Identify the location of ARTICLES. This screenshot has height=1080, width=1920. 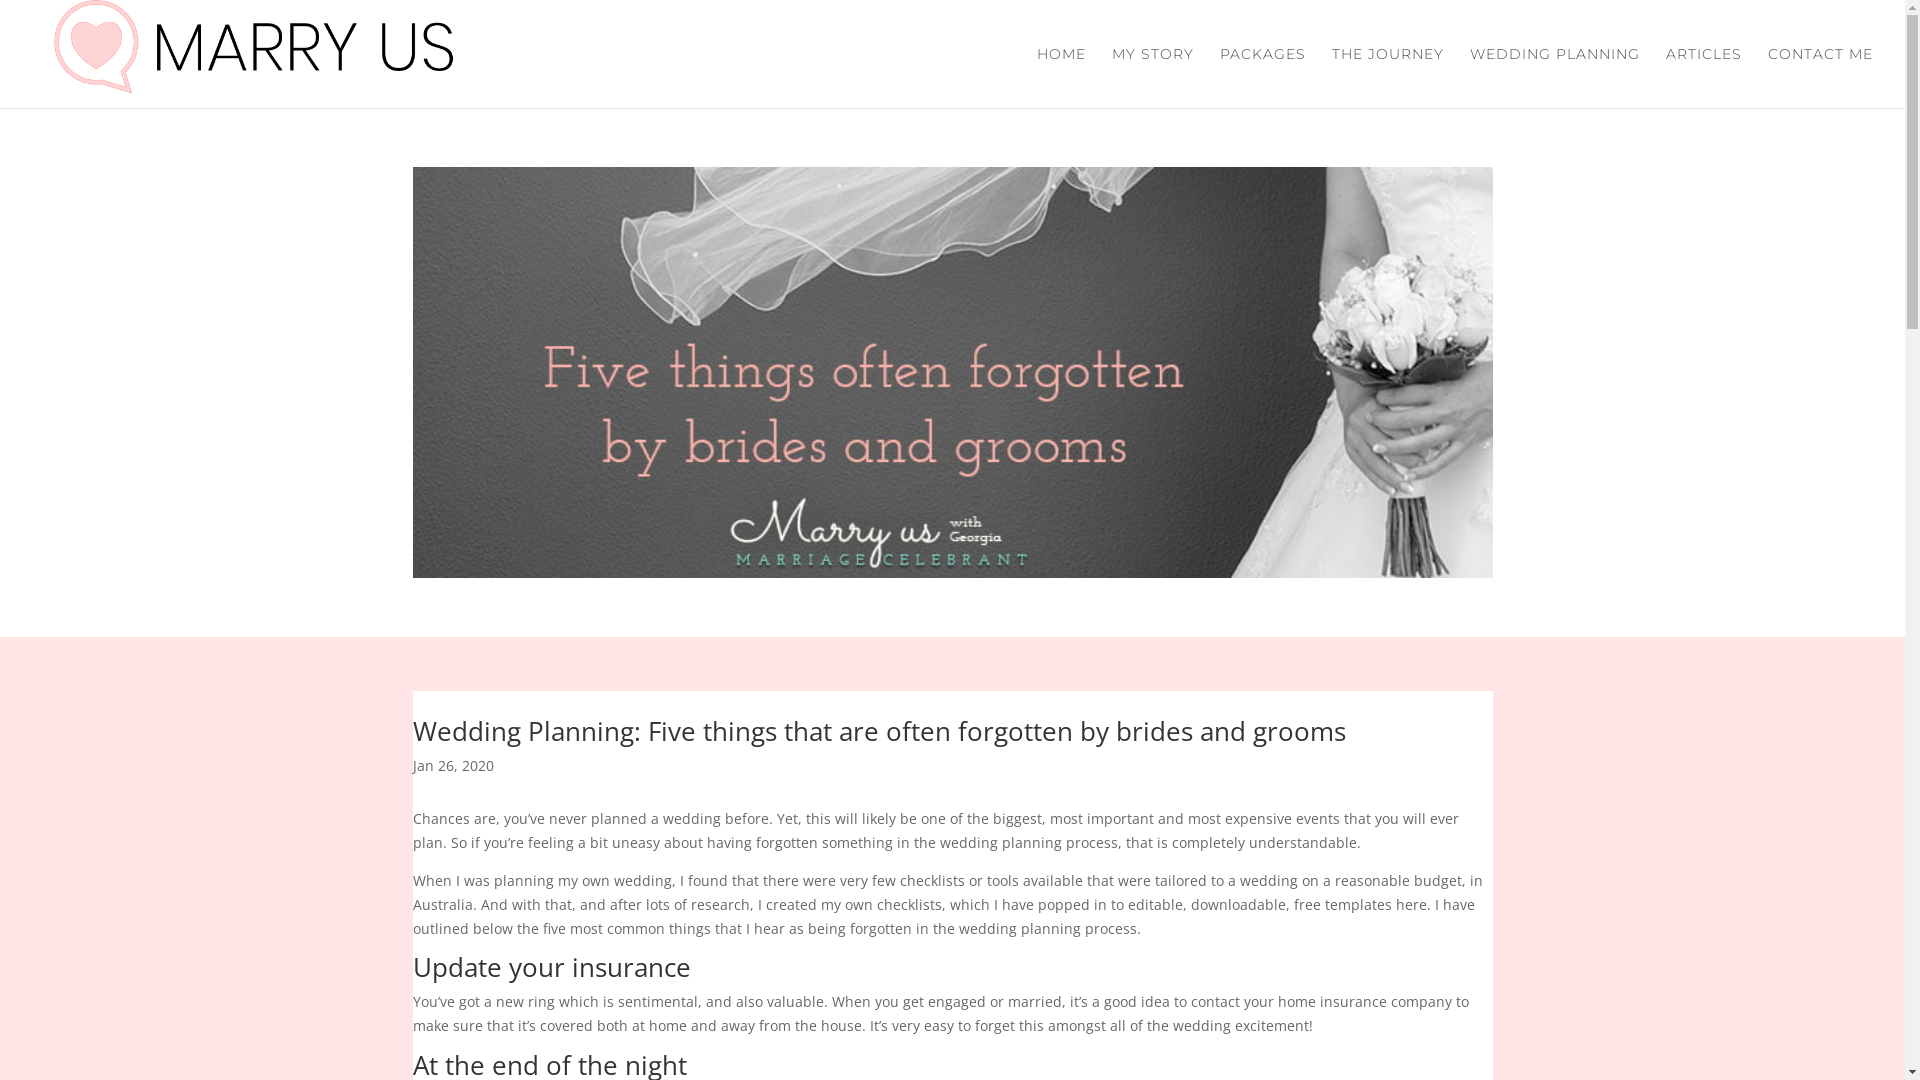
(1704, 78).